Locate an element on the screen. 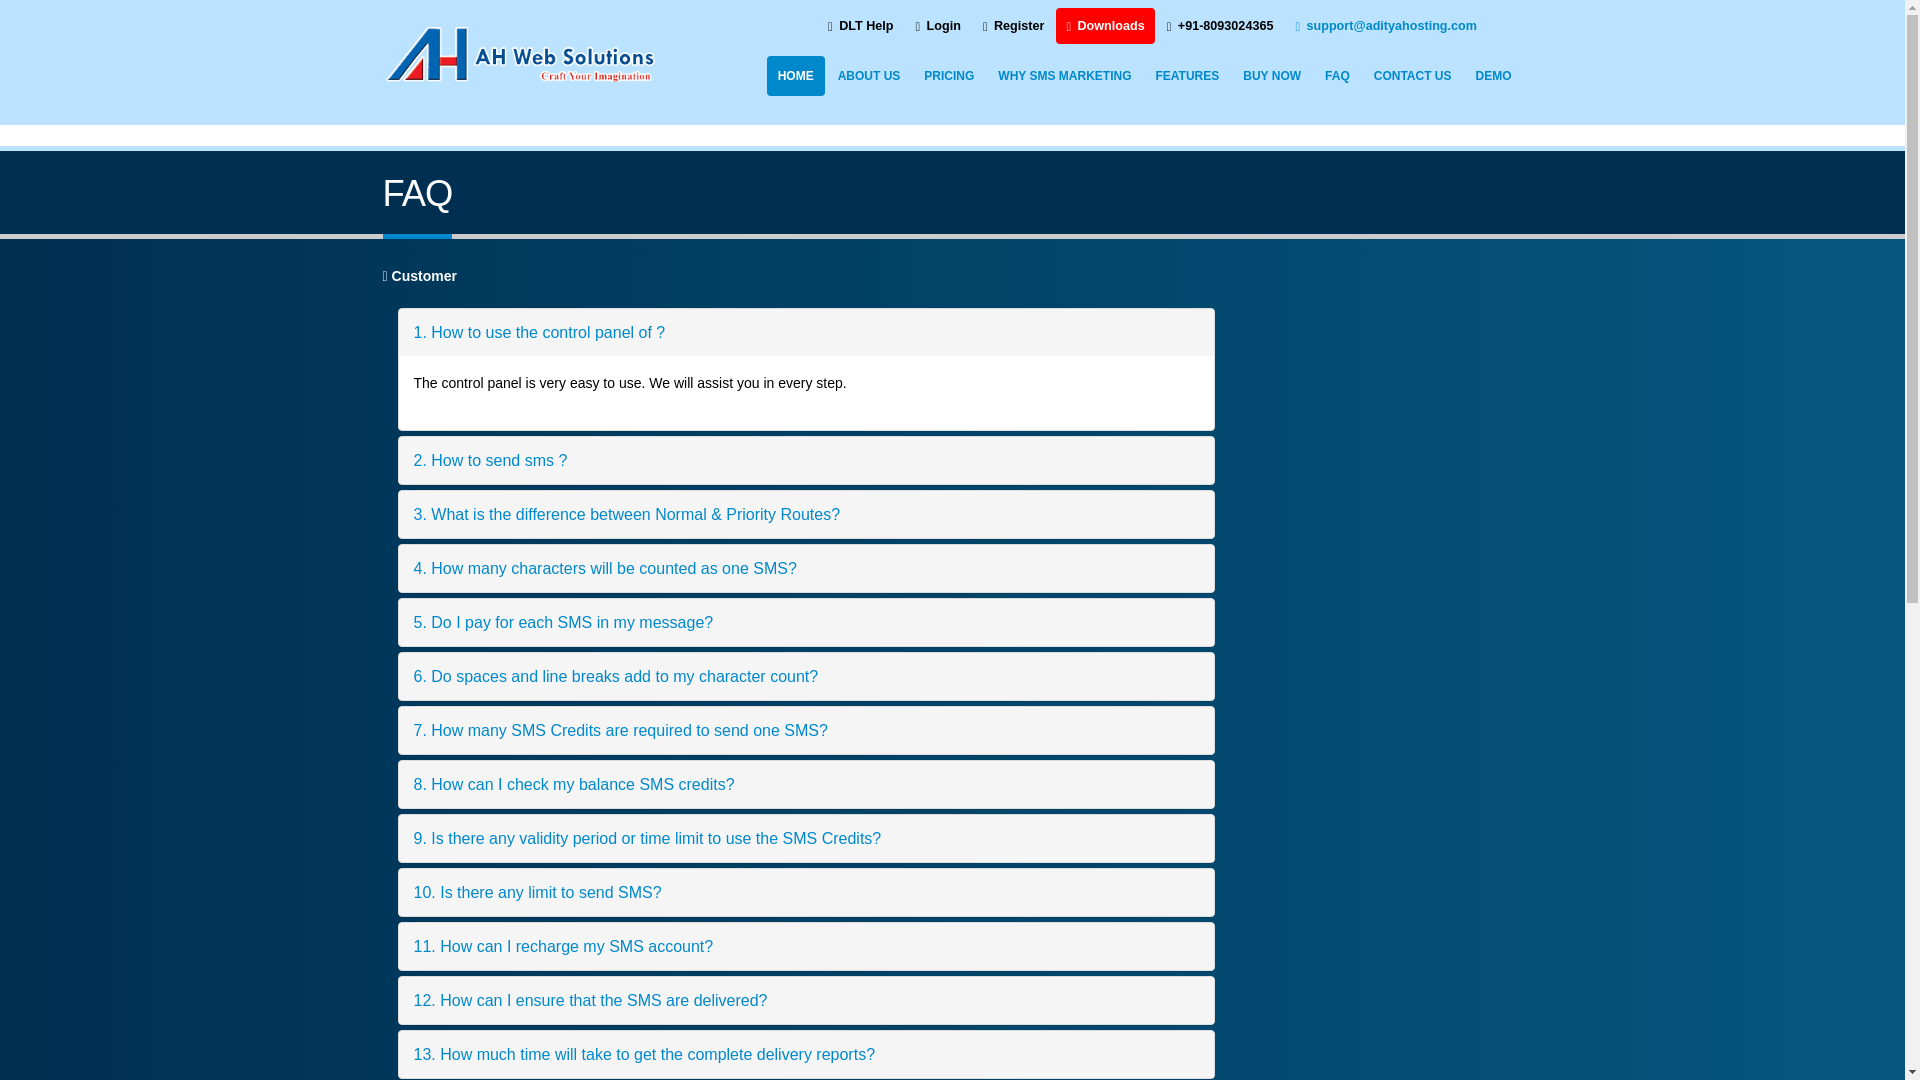 This screenshot has height=1080, width=1920. BUY NOW is located at coordinates (1272, 76).